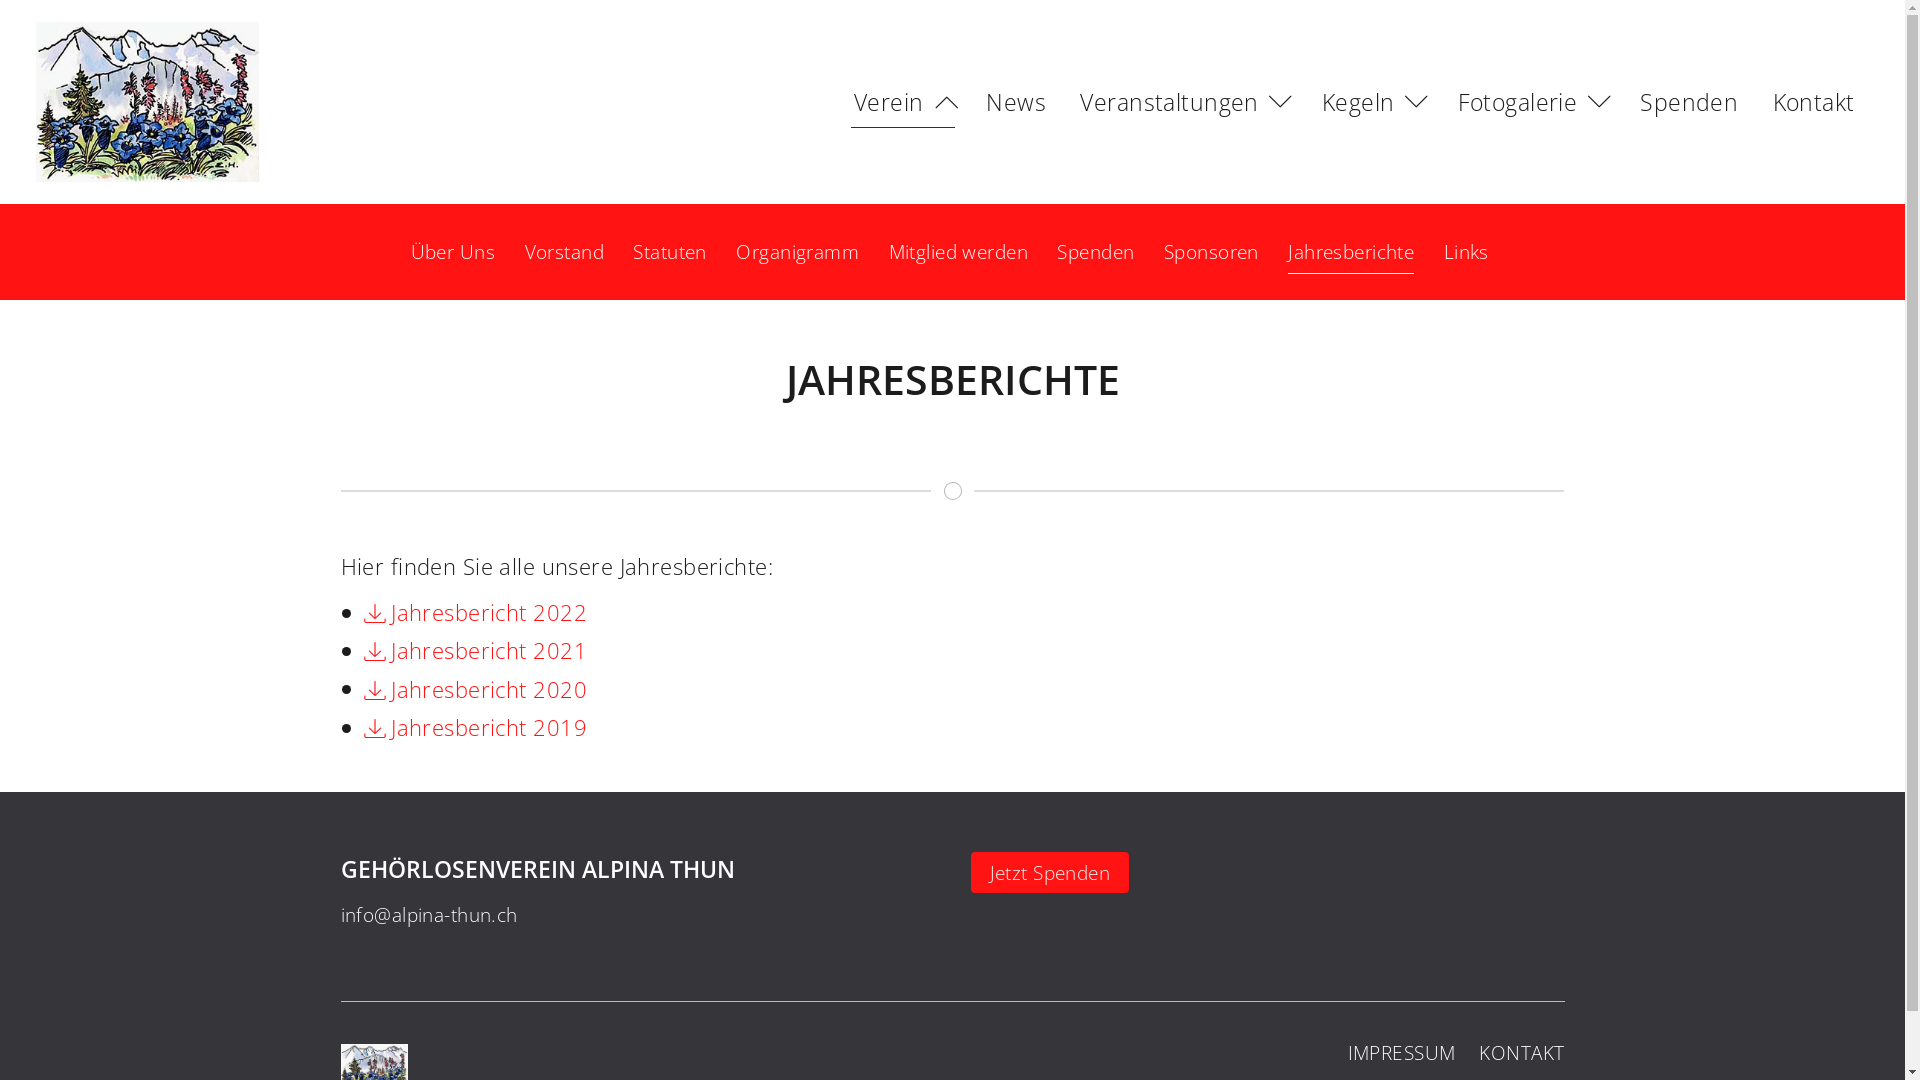 This screenshot has height=1080, width=1920. Describe the element at coordinates (1351, 252) in the screenshot. I see `Jahresberichte` at that location.